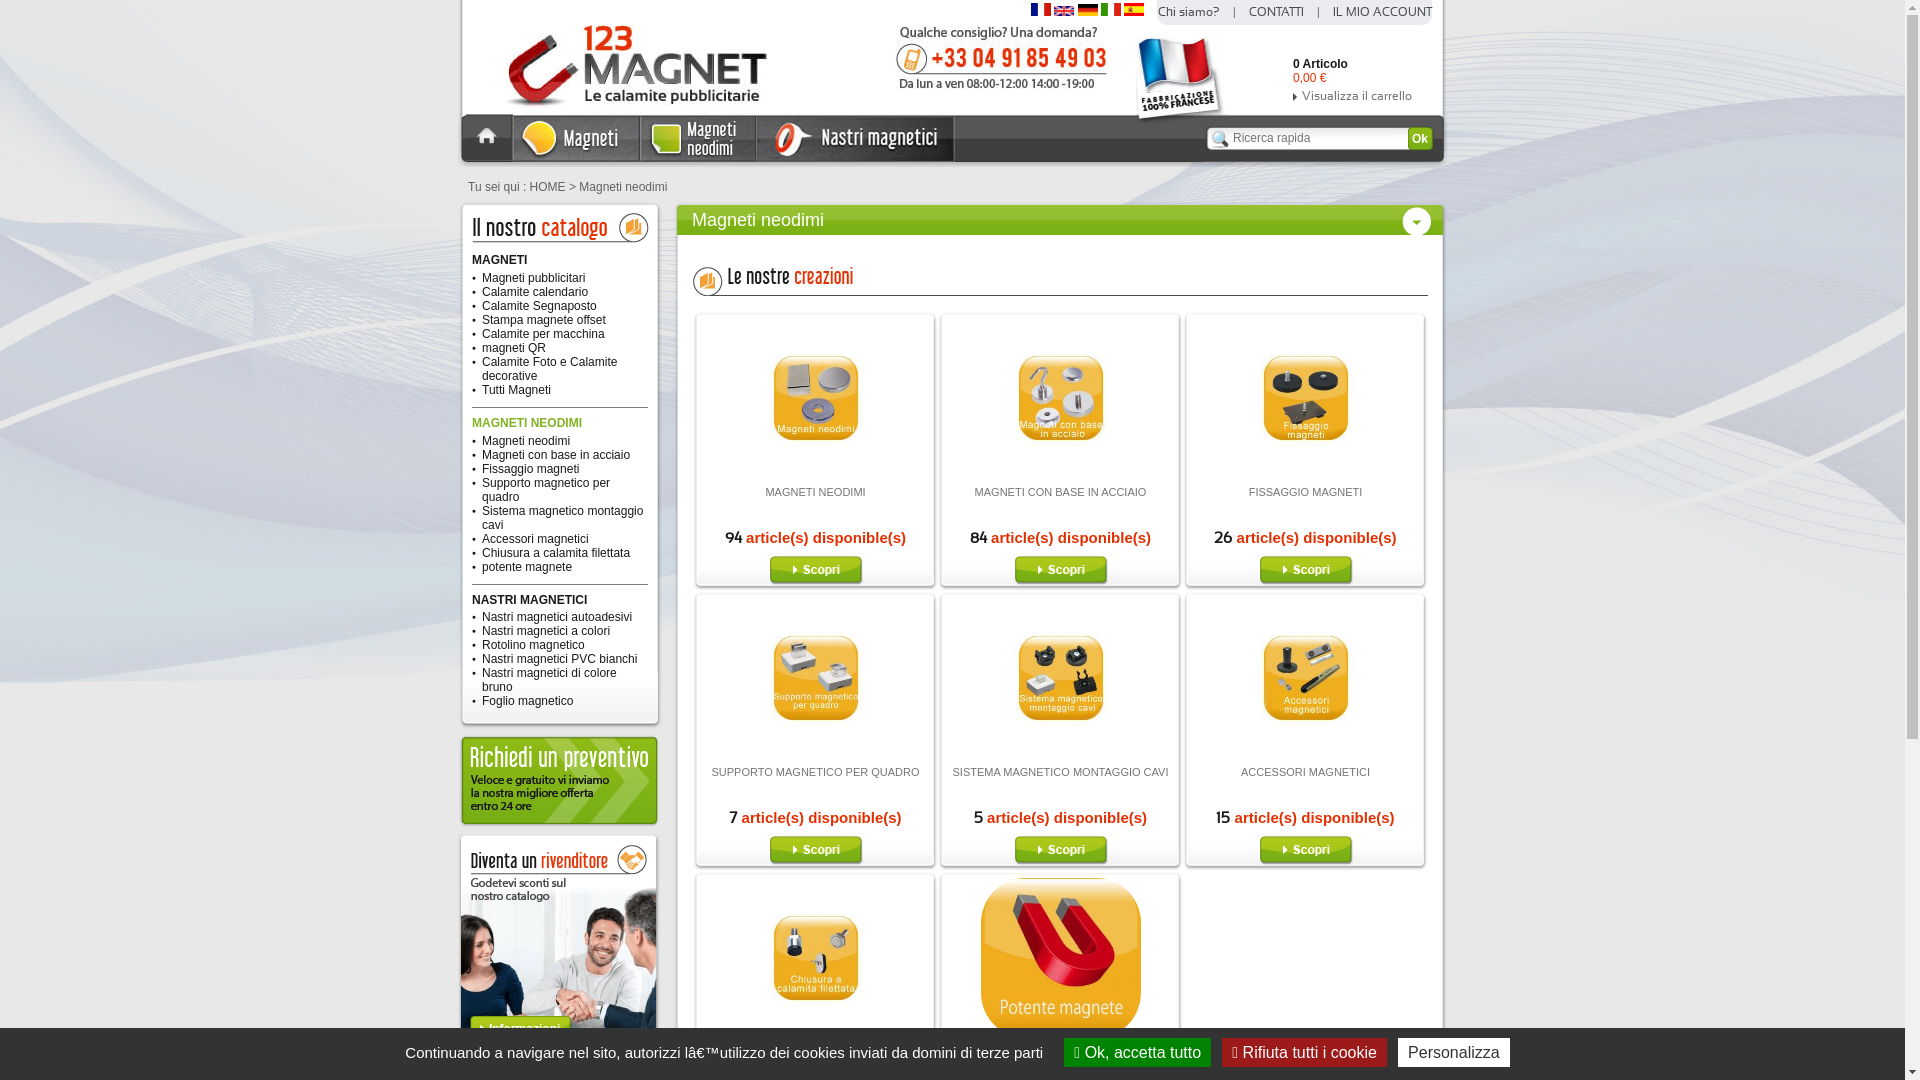 The width and height of the screenshot is (1920, 1080). What do you see at coordinates (1002, 88) in the screenshot?
I see `CONTATTI` at bounding box center [1002, 88].